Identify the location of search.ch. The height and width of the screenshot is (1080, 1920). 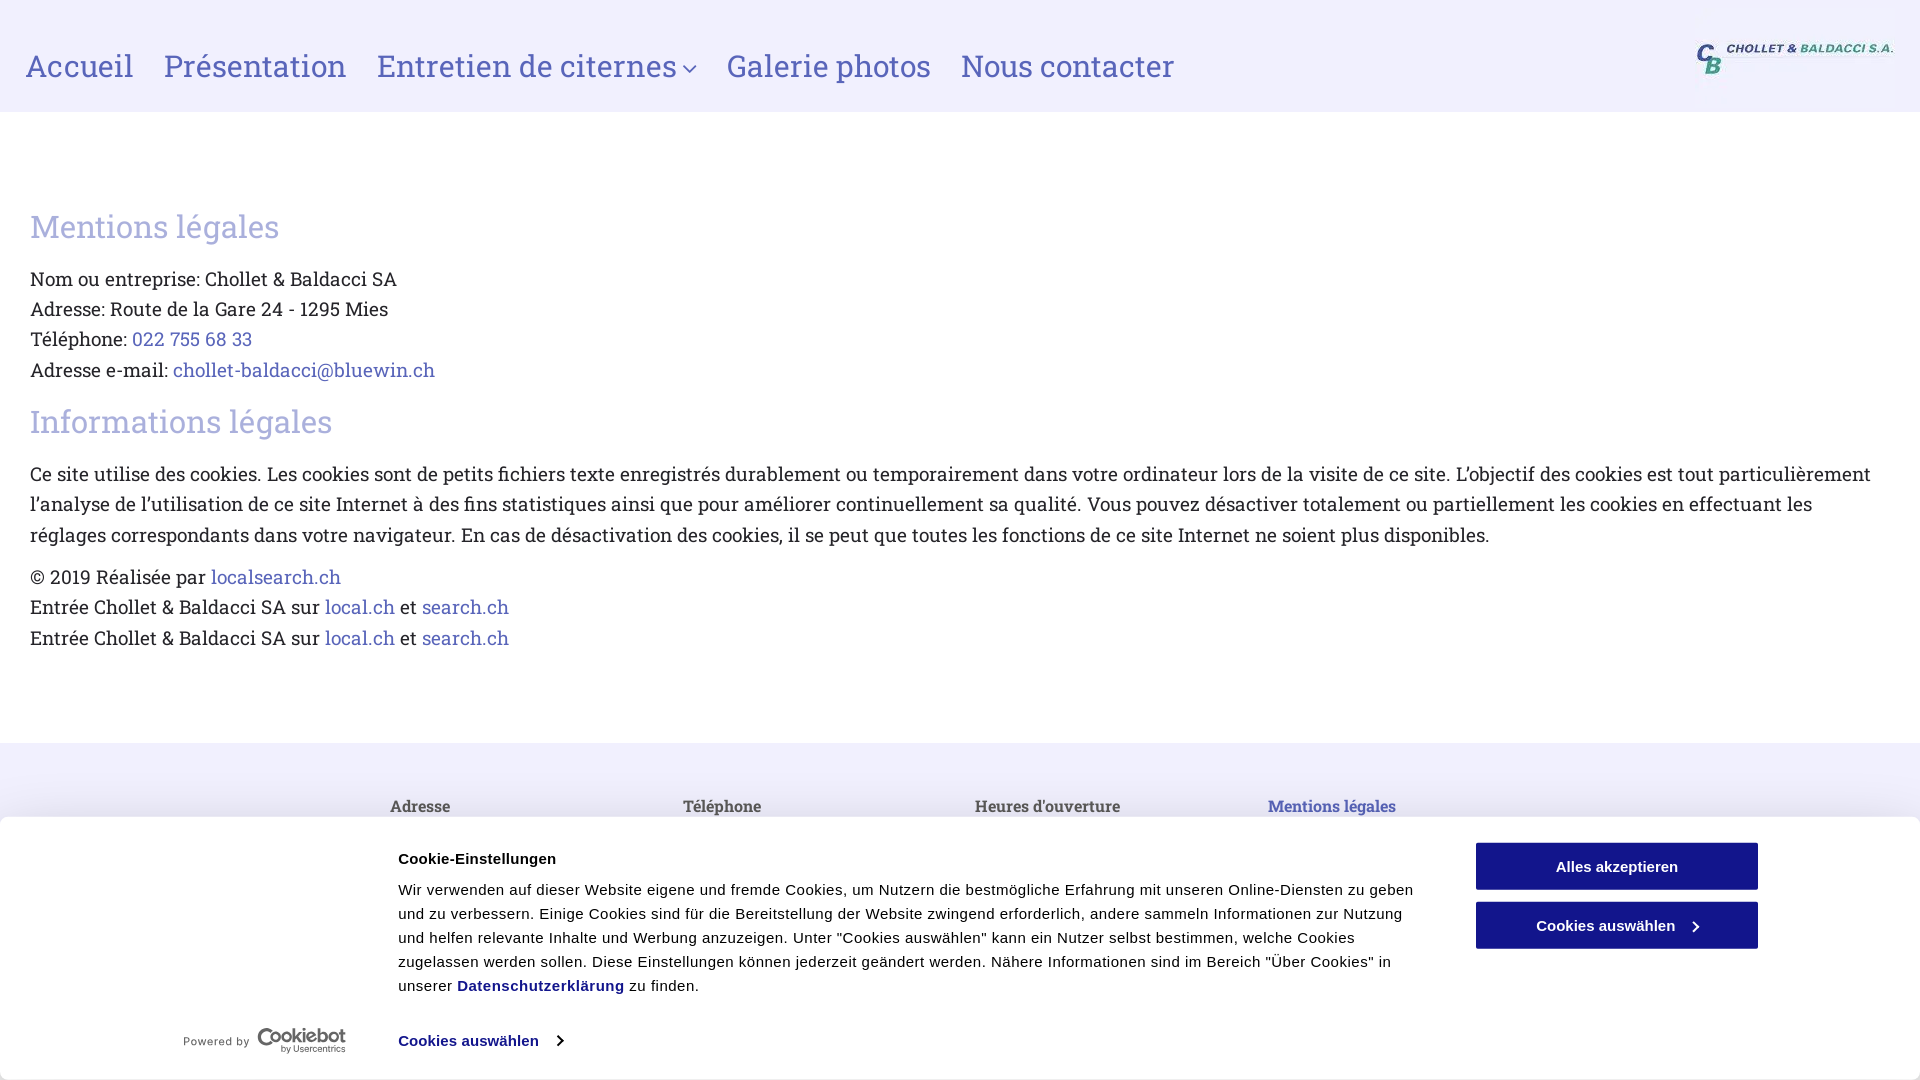
(465, 606).